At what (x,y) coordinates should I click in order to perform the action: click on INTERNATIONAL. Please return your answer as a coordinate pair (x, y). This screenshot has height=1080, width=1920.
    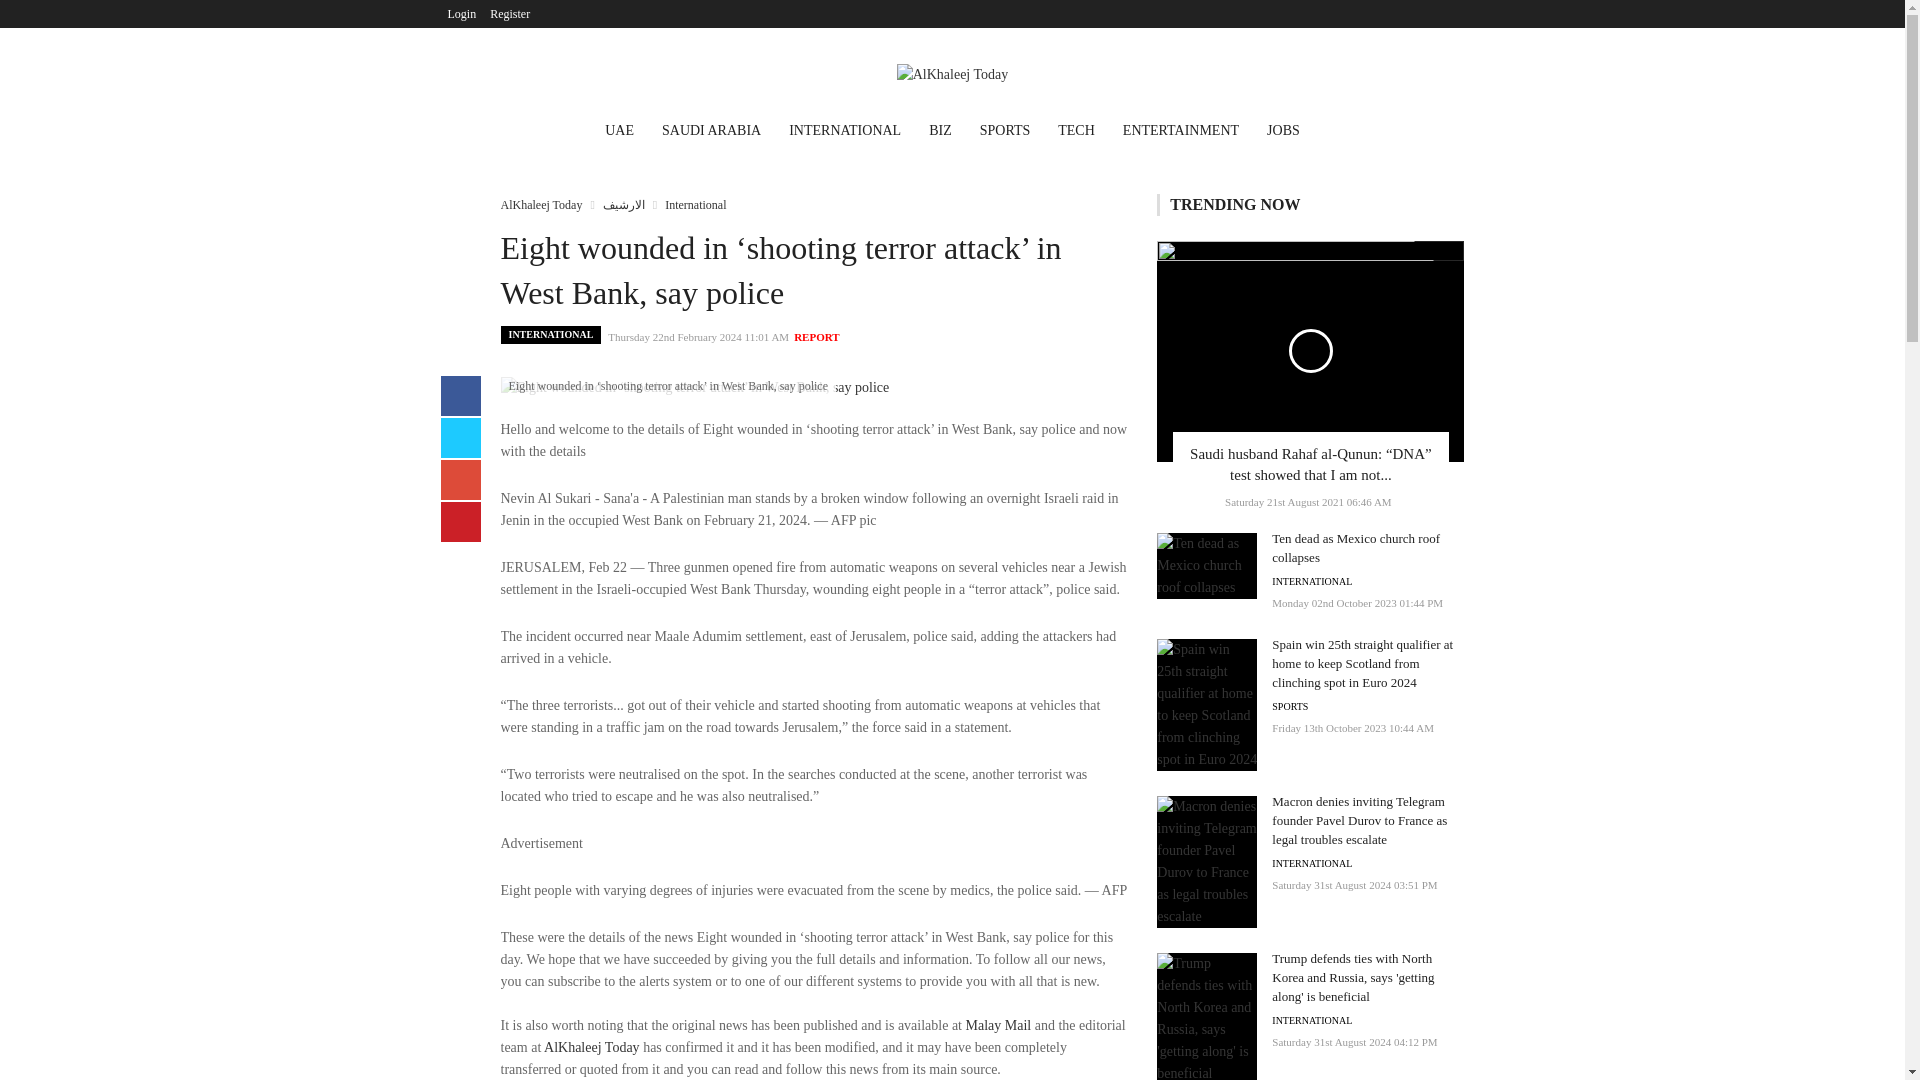
    Looking at the image, I should click on (845, 132).